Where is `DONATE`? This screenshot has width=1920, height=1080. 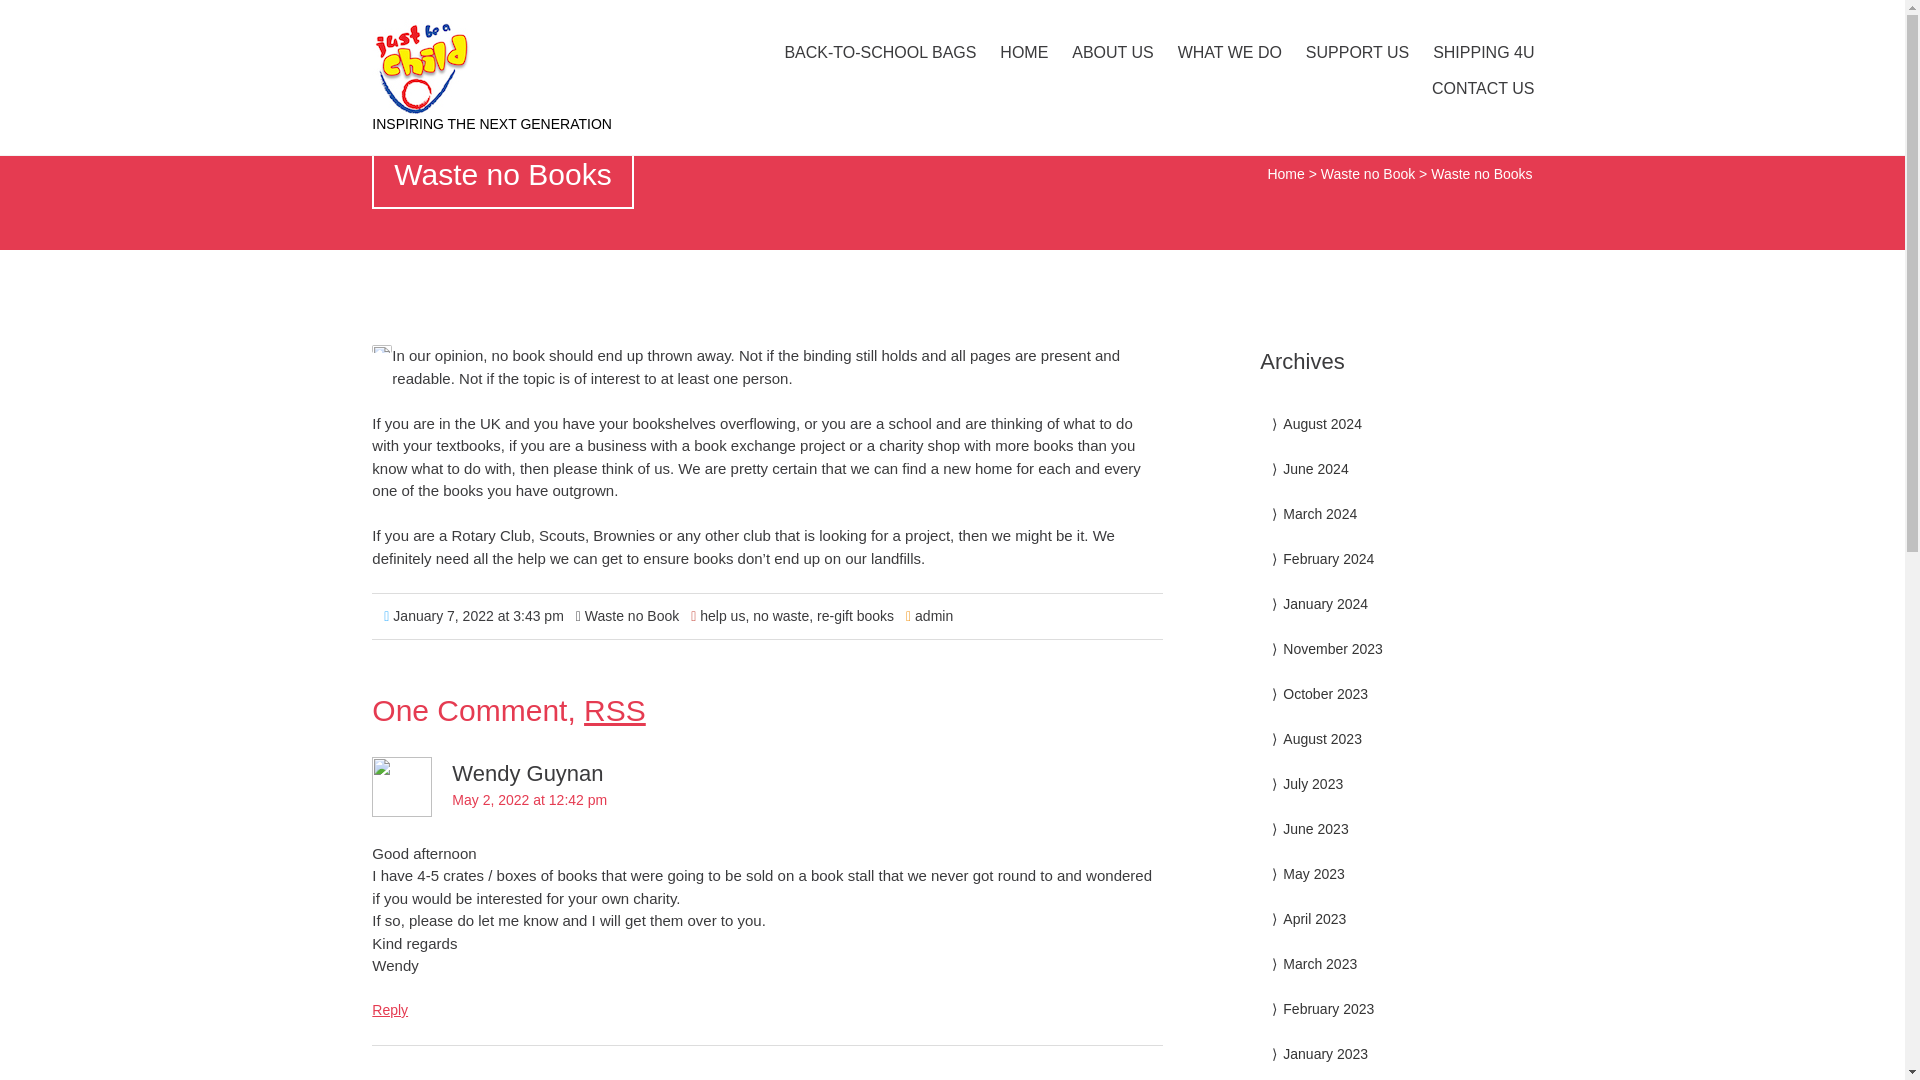
DONATE is located at coordinates (1488, 20).